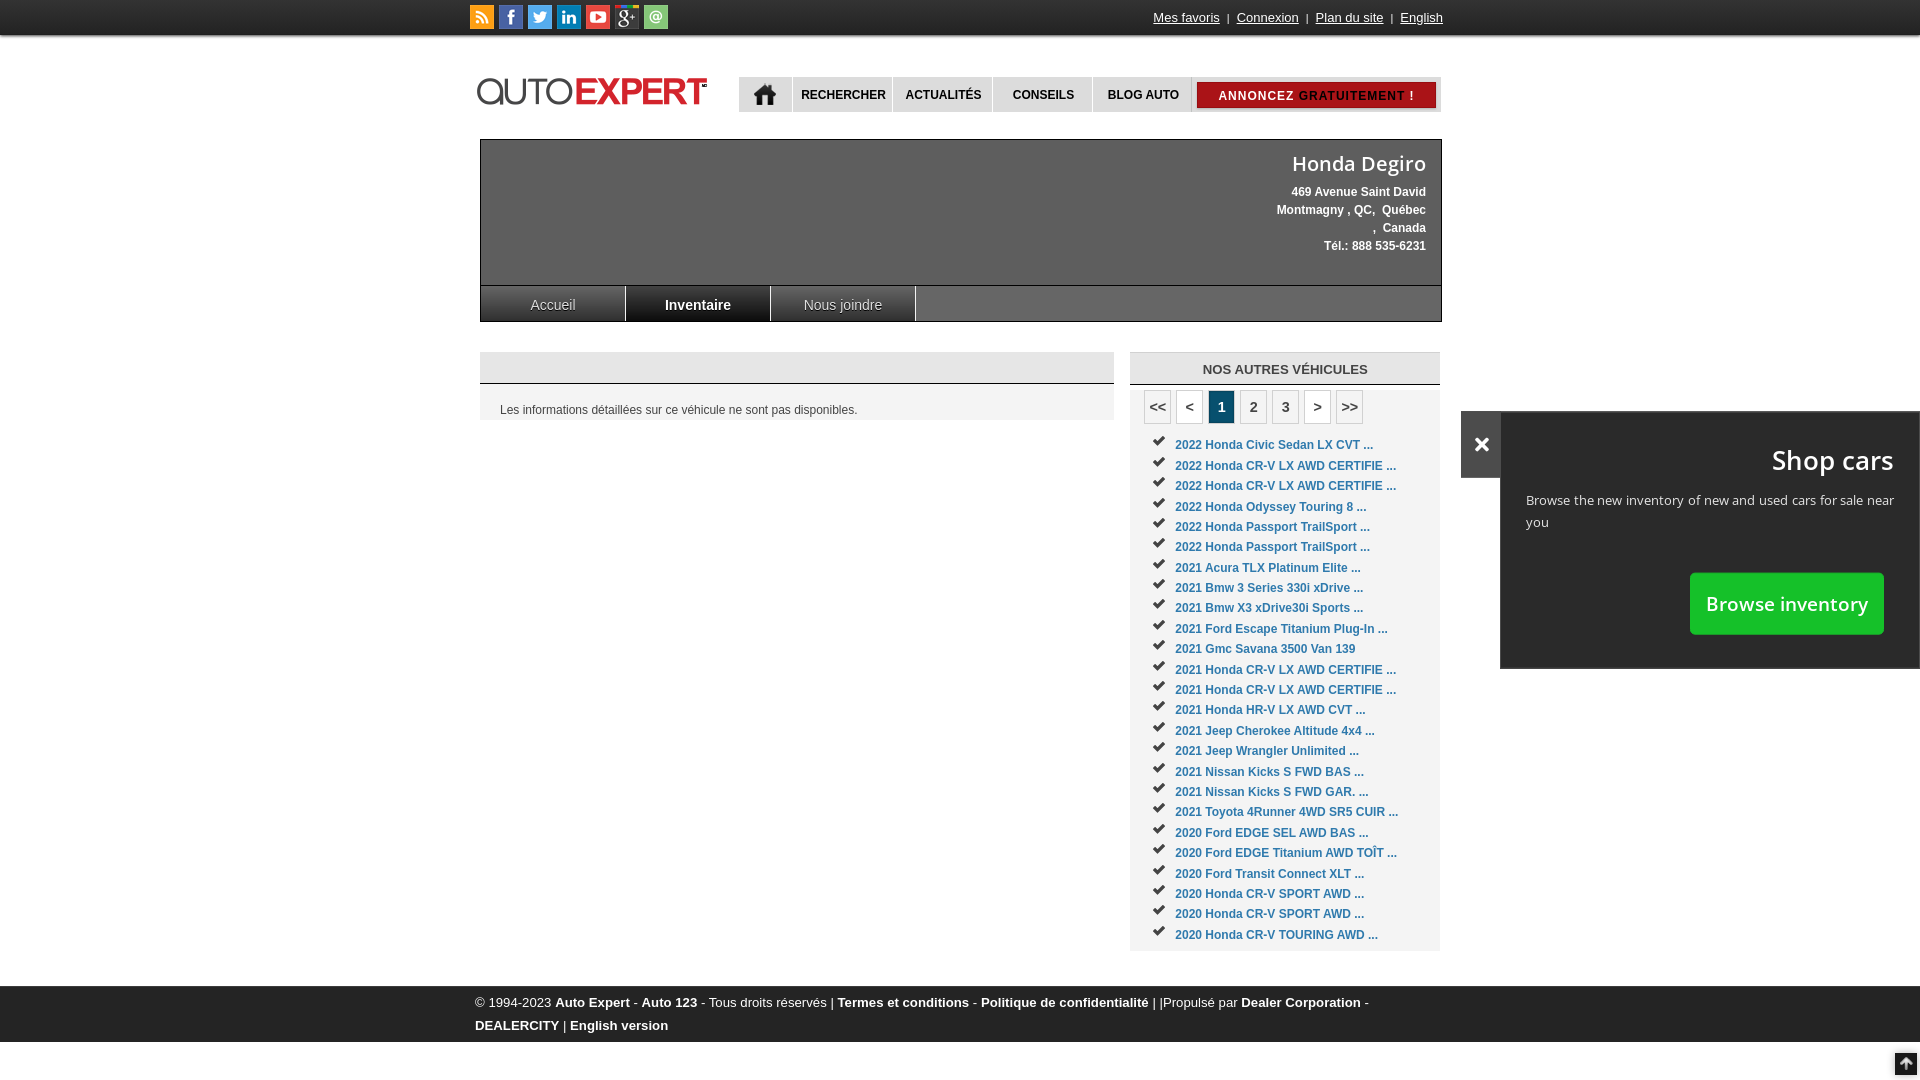  I want to click on 2020 Ford Transit Connect XLT ..., so click(1270, 874).